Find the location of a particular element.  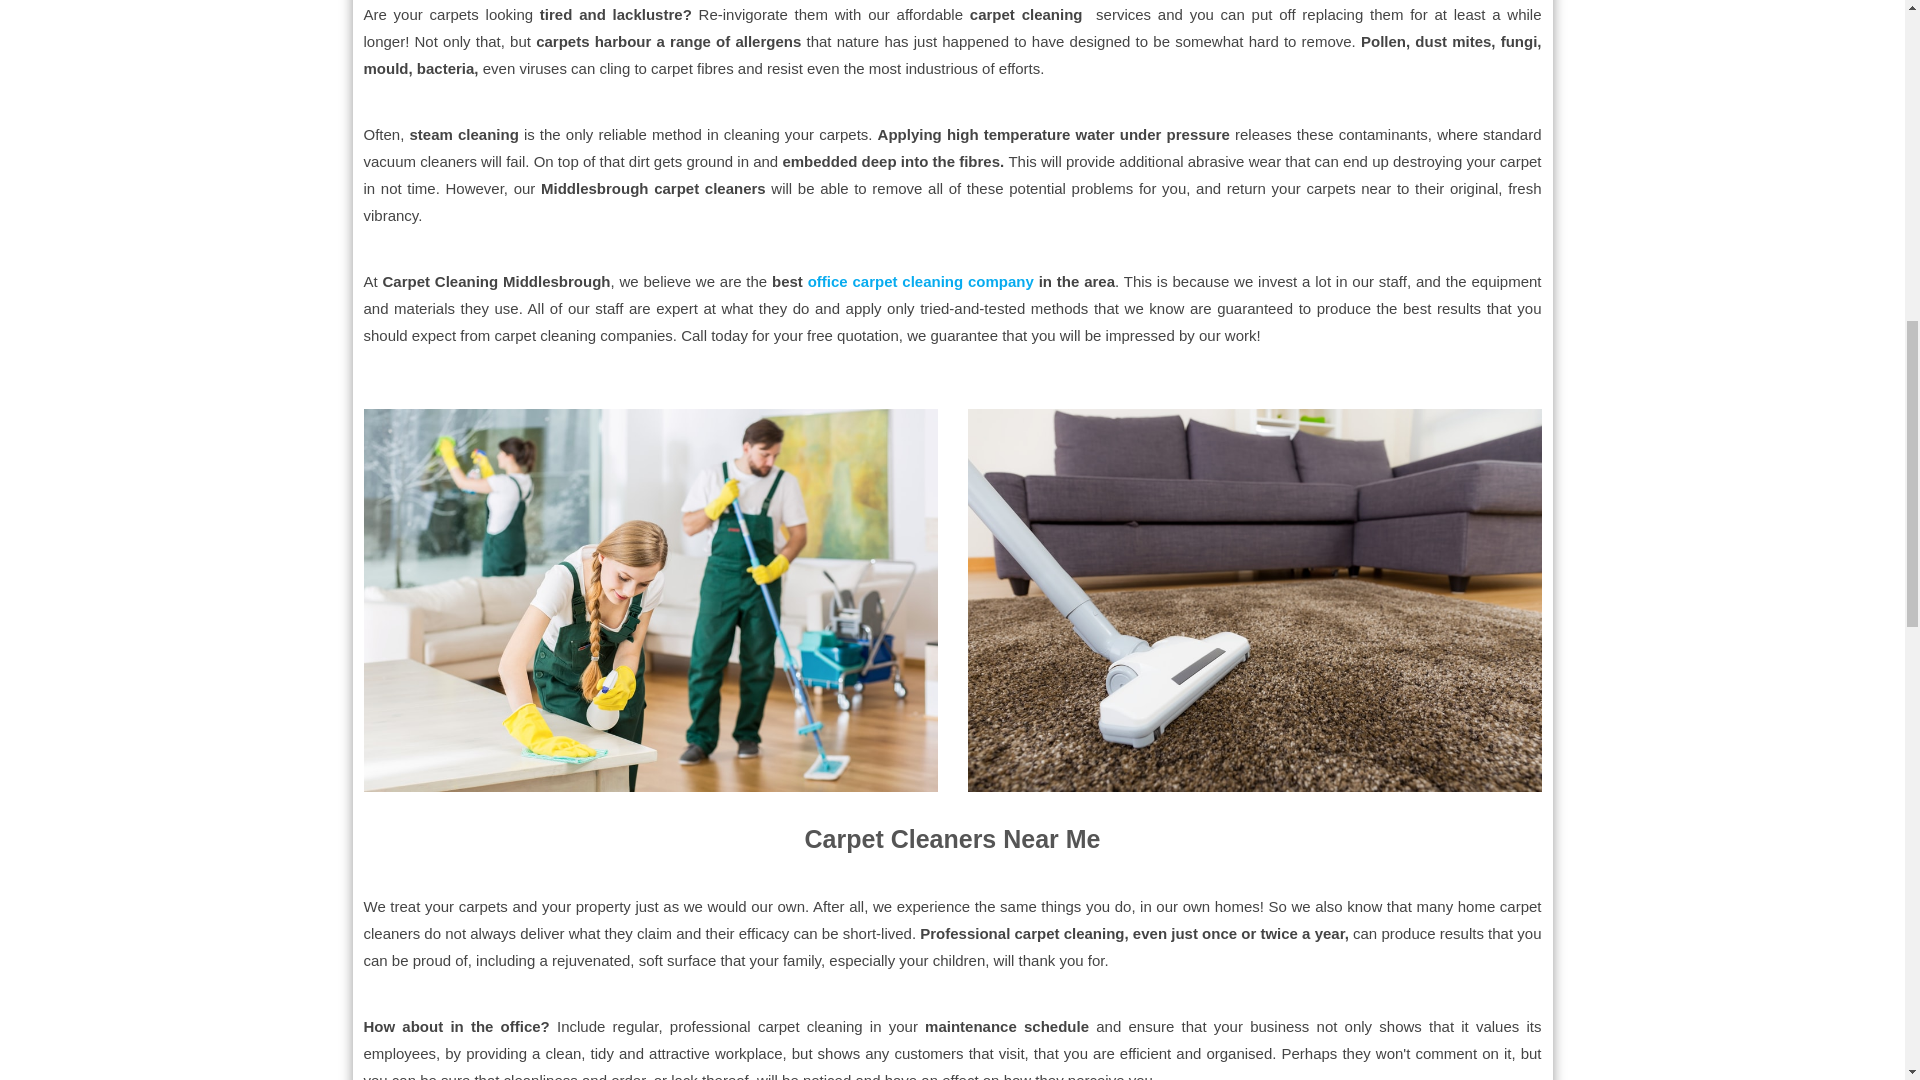

House Cleaning Middlesbrough is located at coordinates (651, 600).